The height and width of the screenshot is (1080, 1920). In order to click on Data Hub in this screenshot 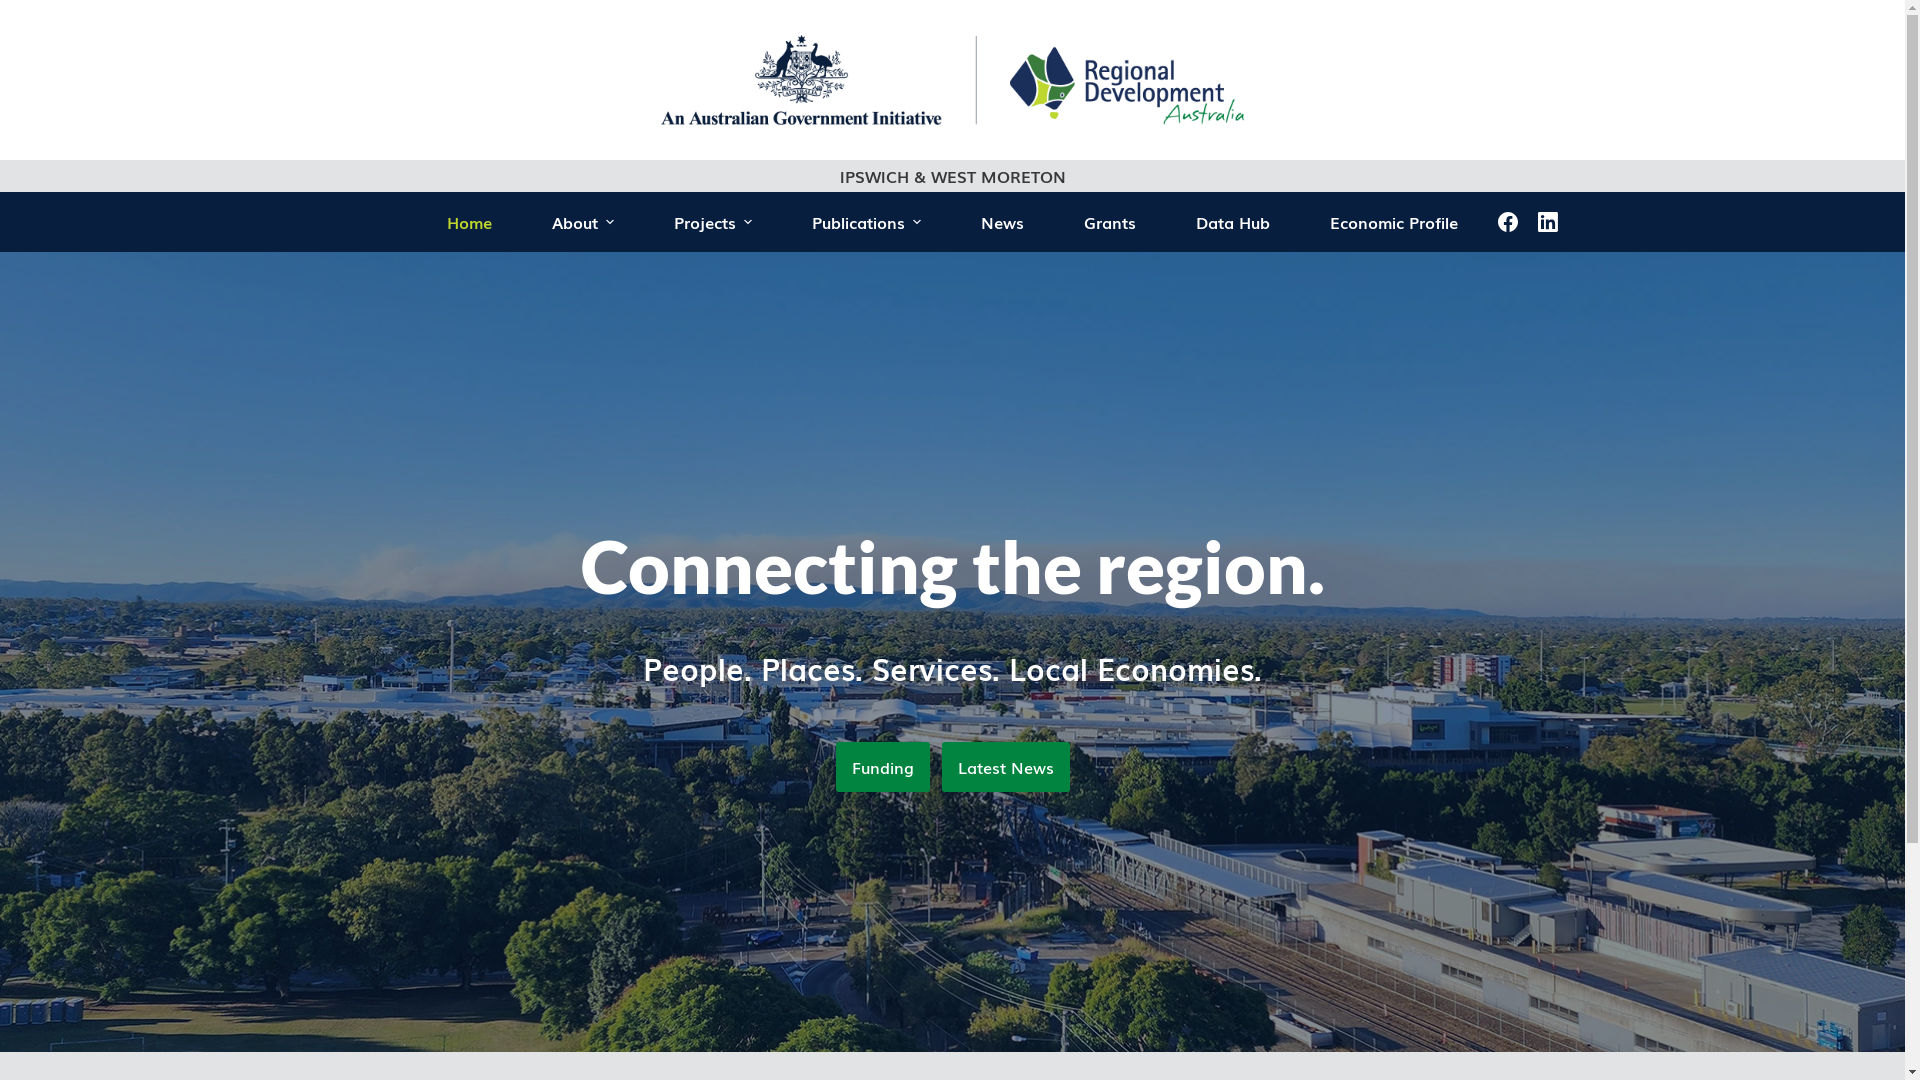, I will do `click(1233, 222)`.